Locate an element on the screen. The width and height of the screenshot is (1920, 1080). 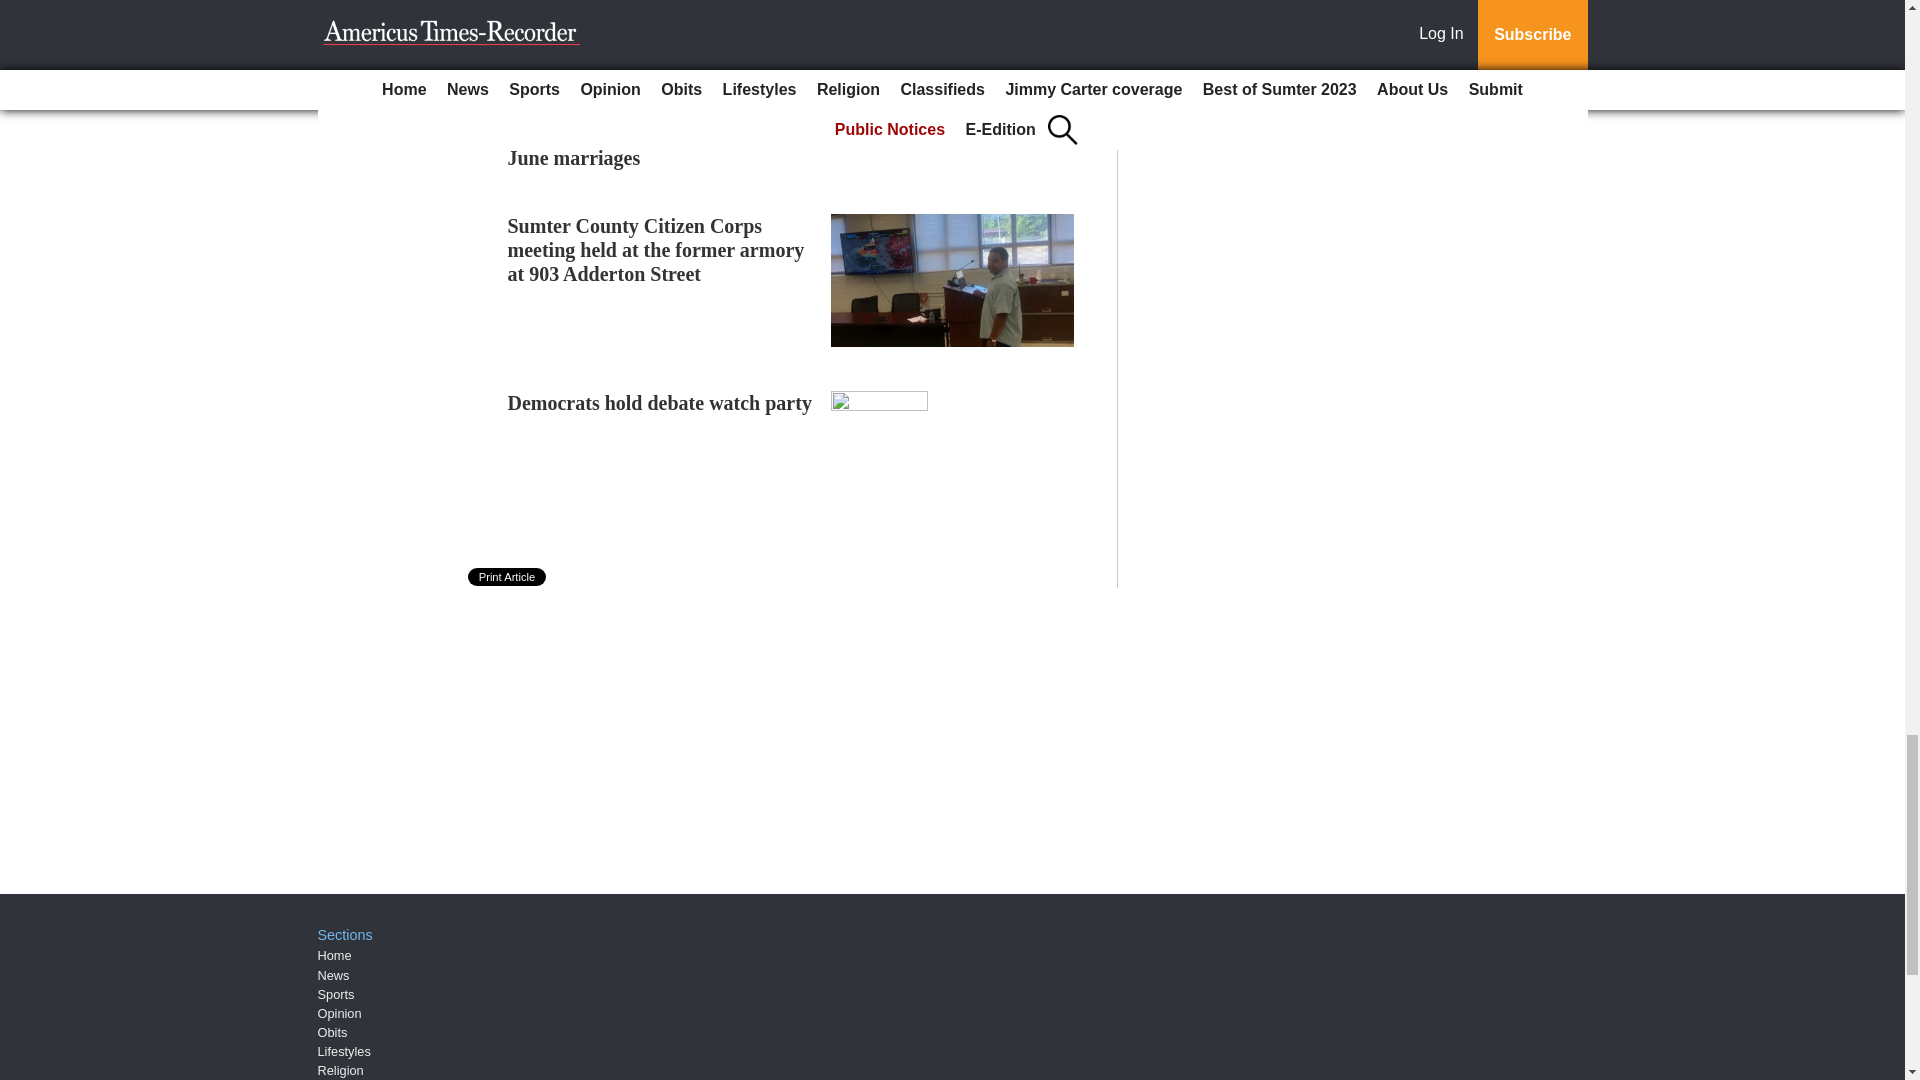
Obits is located at coordinates (332, 1032).